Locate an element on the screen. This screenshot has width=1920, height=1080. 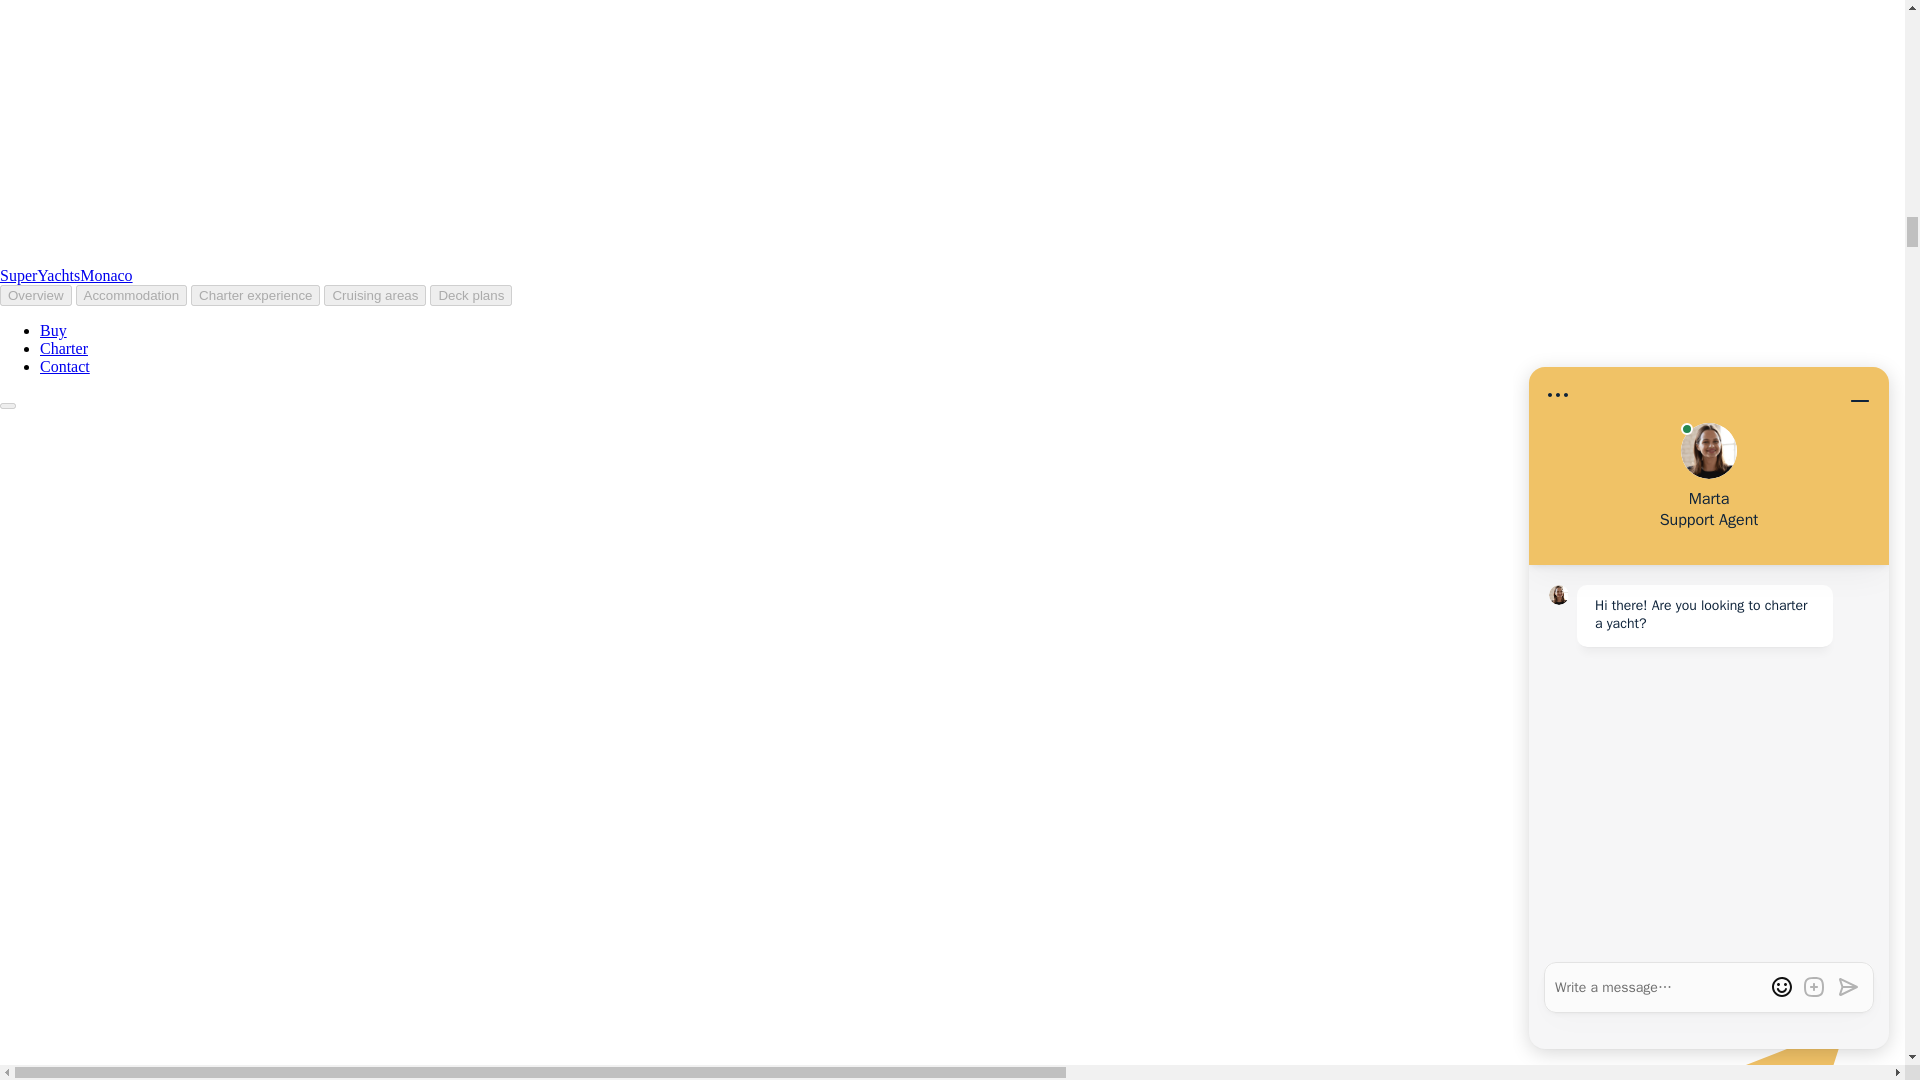
Overview is located at coordinates (36, 295).